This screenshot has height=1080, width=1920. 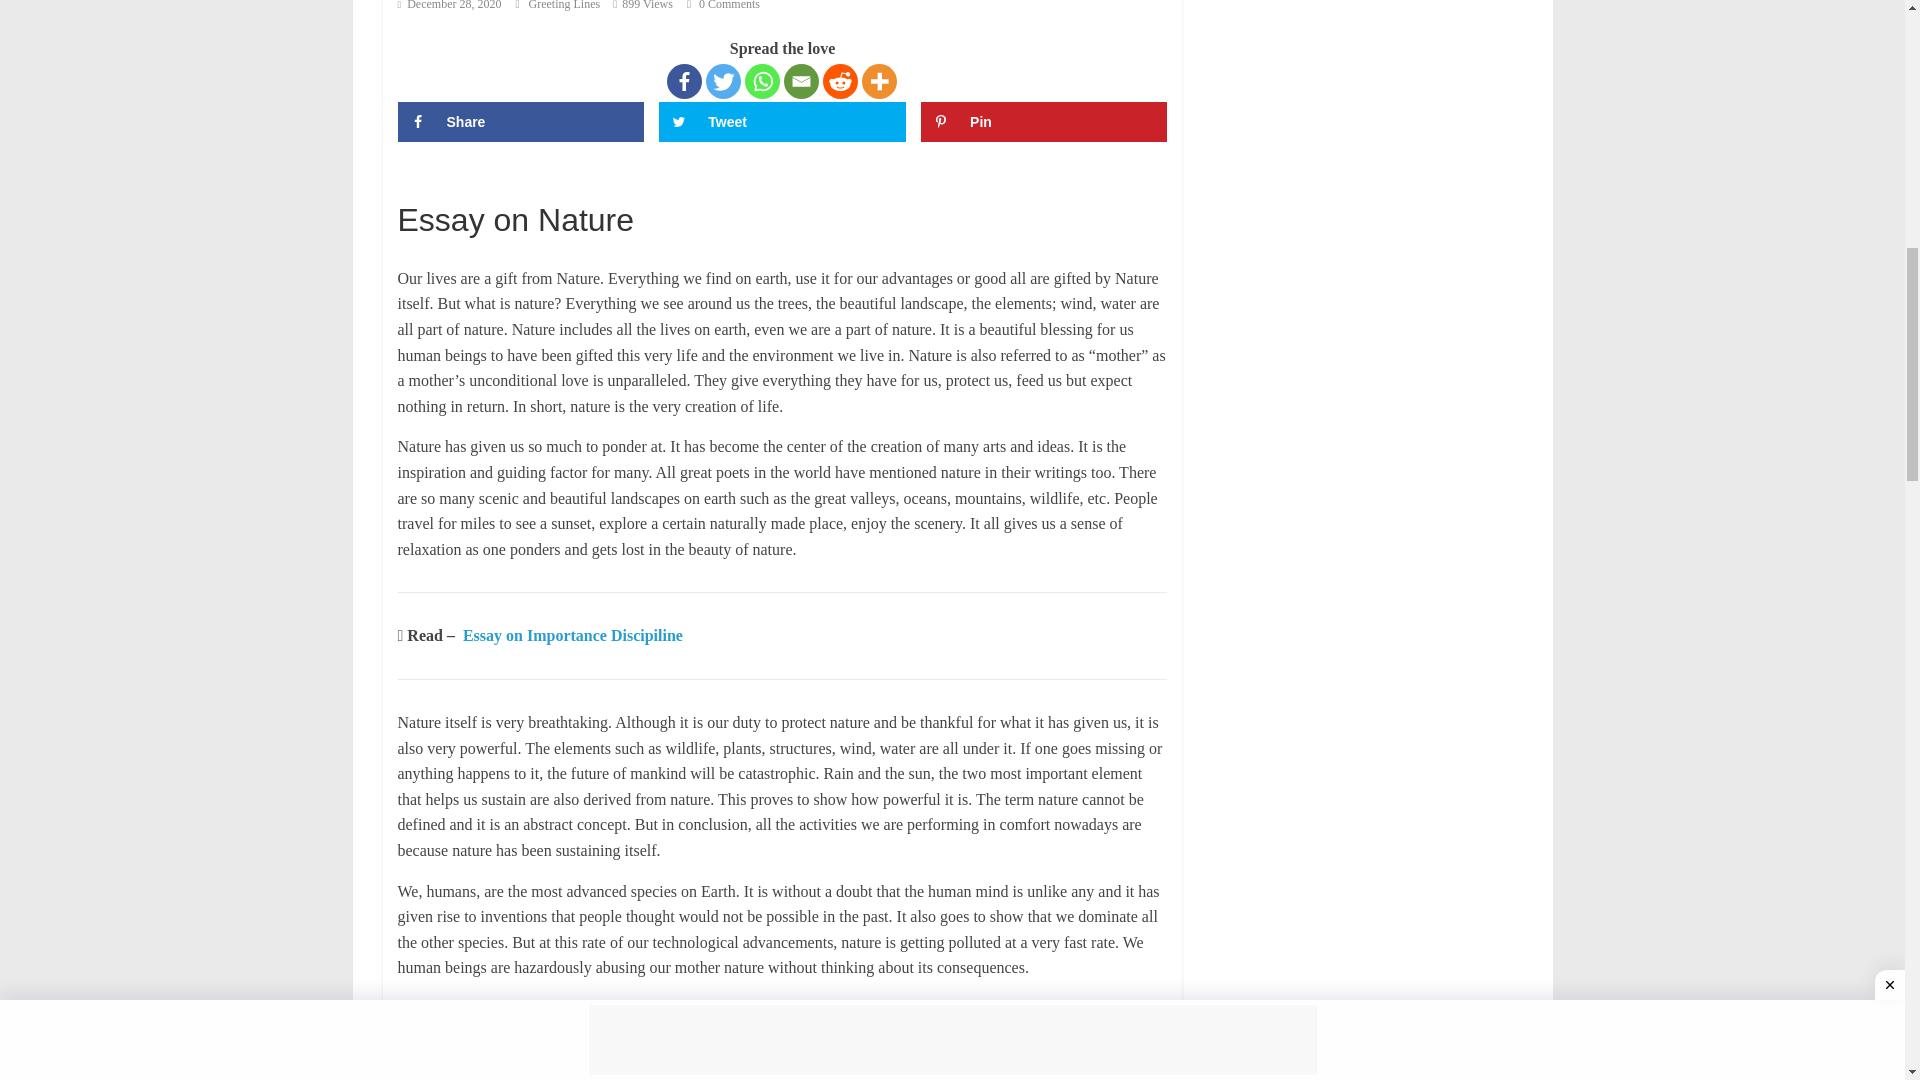 What do you see at coordinates (930, 344) in the screenshot?
I see `Whatsapp` at bounding box center [930, 344].